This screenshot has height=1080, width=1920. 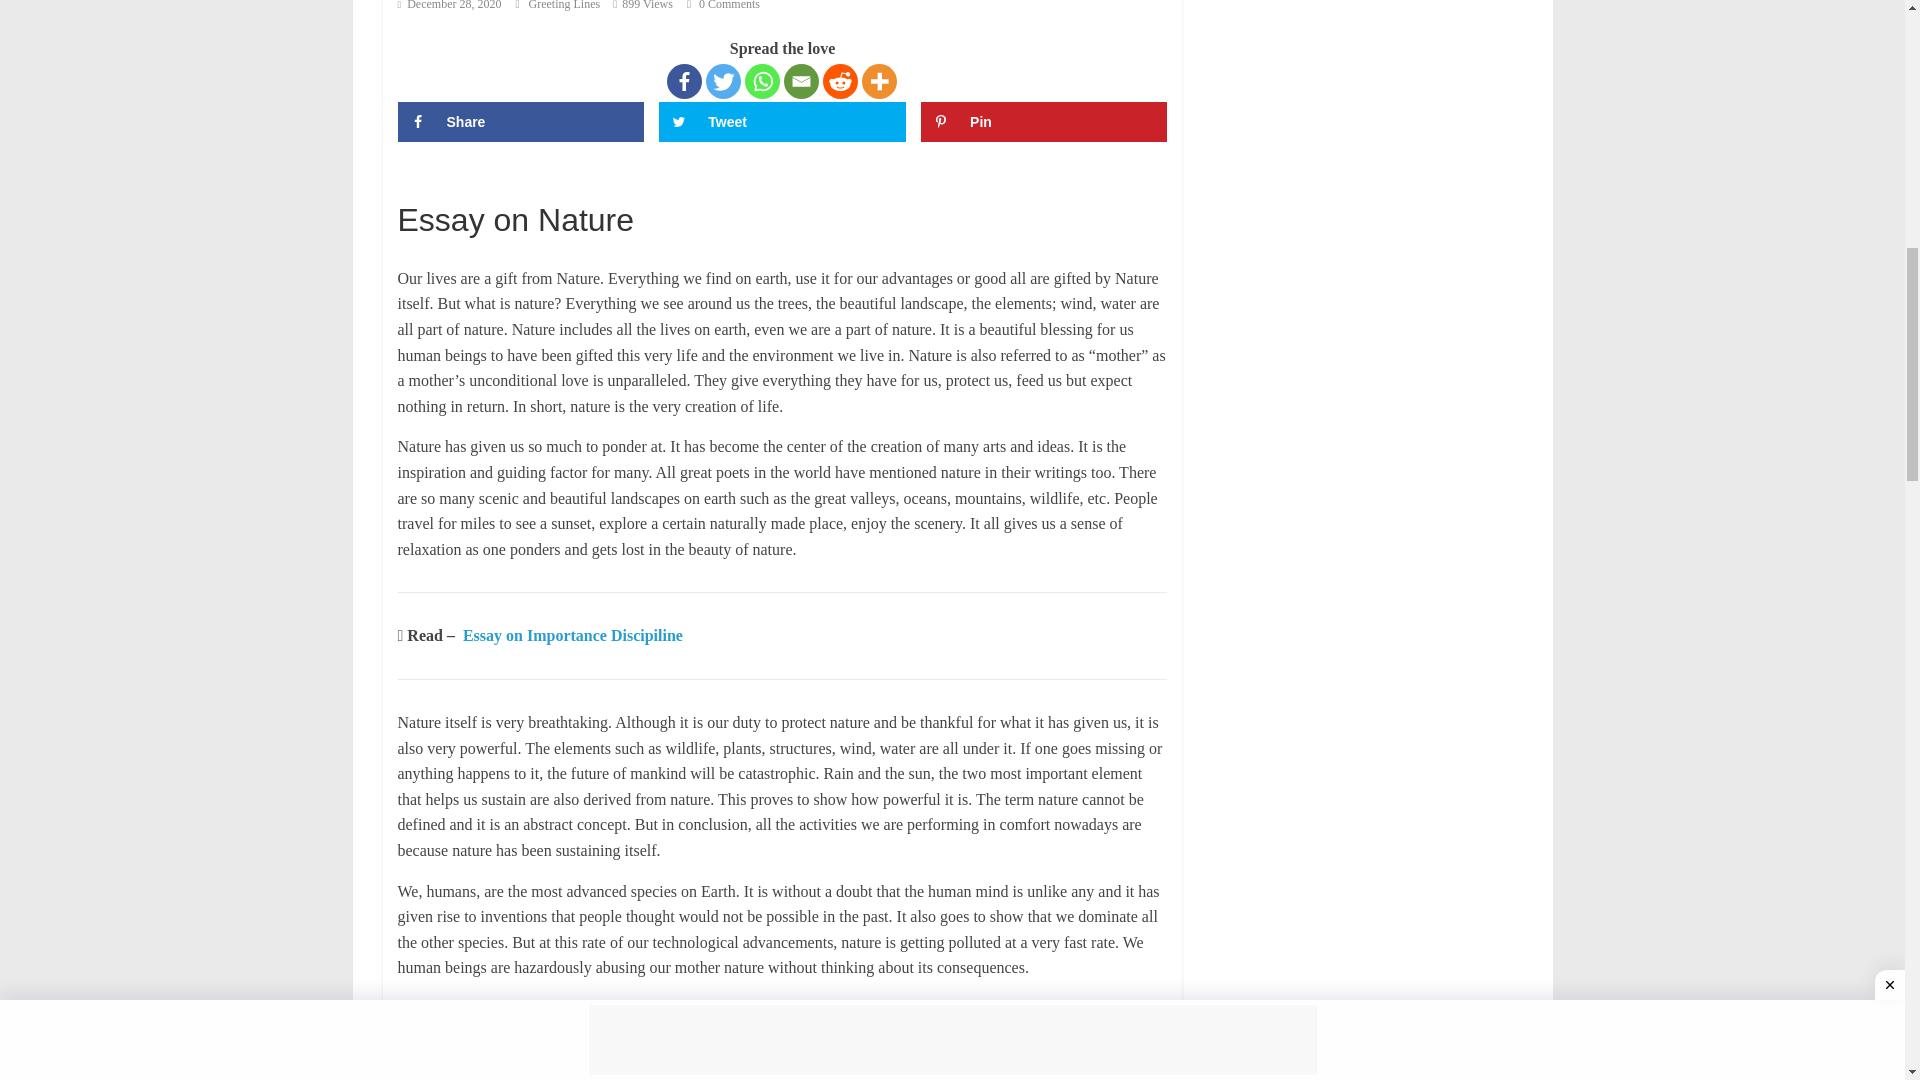 What do you see at coordinates (930, 344) in the screenshot?
I see `Whatsapp` at bounding box center [930, 344].